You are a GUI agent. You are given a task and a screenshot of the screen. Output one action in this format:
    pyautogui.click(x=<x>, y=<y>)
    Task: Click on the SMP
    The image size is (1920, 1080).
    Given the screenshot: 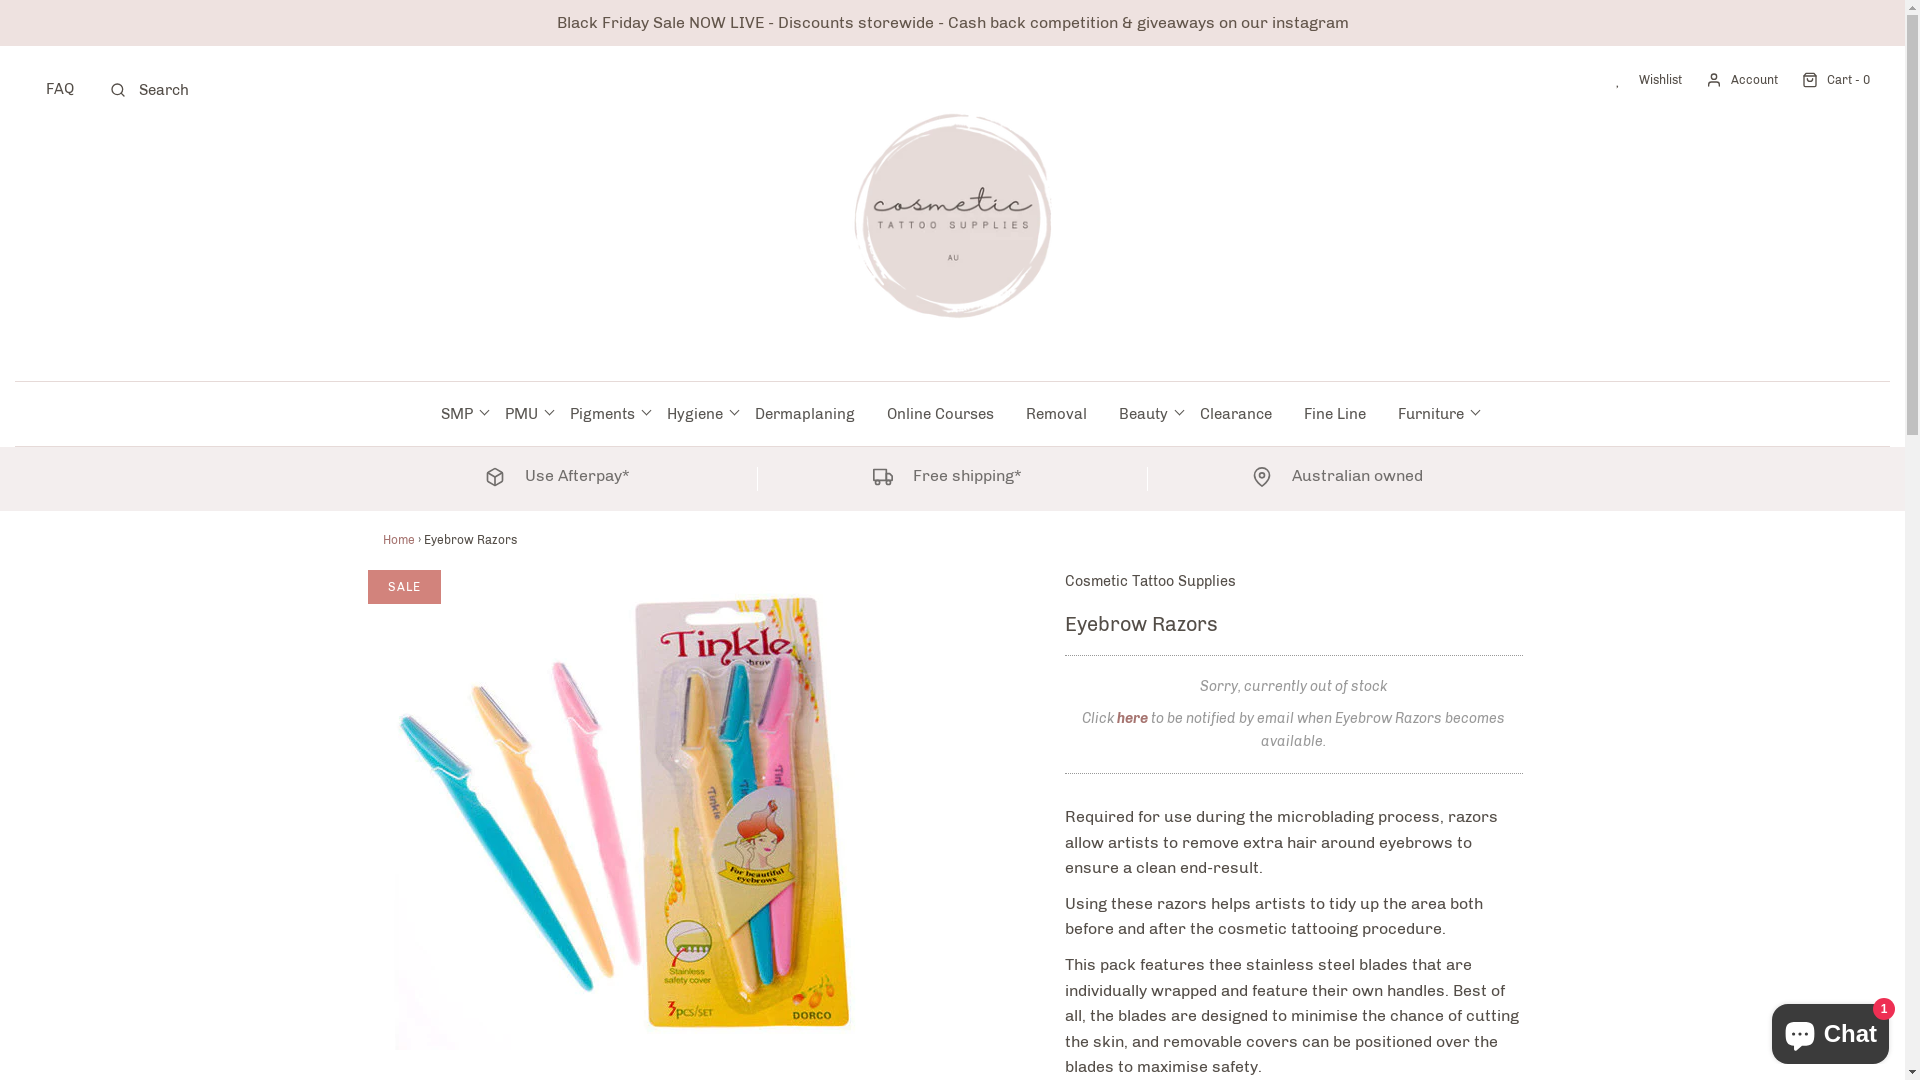 What is the action you would take?
    pyautogui.click(x=457, y=414)
    